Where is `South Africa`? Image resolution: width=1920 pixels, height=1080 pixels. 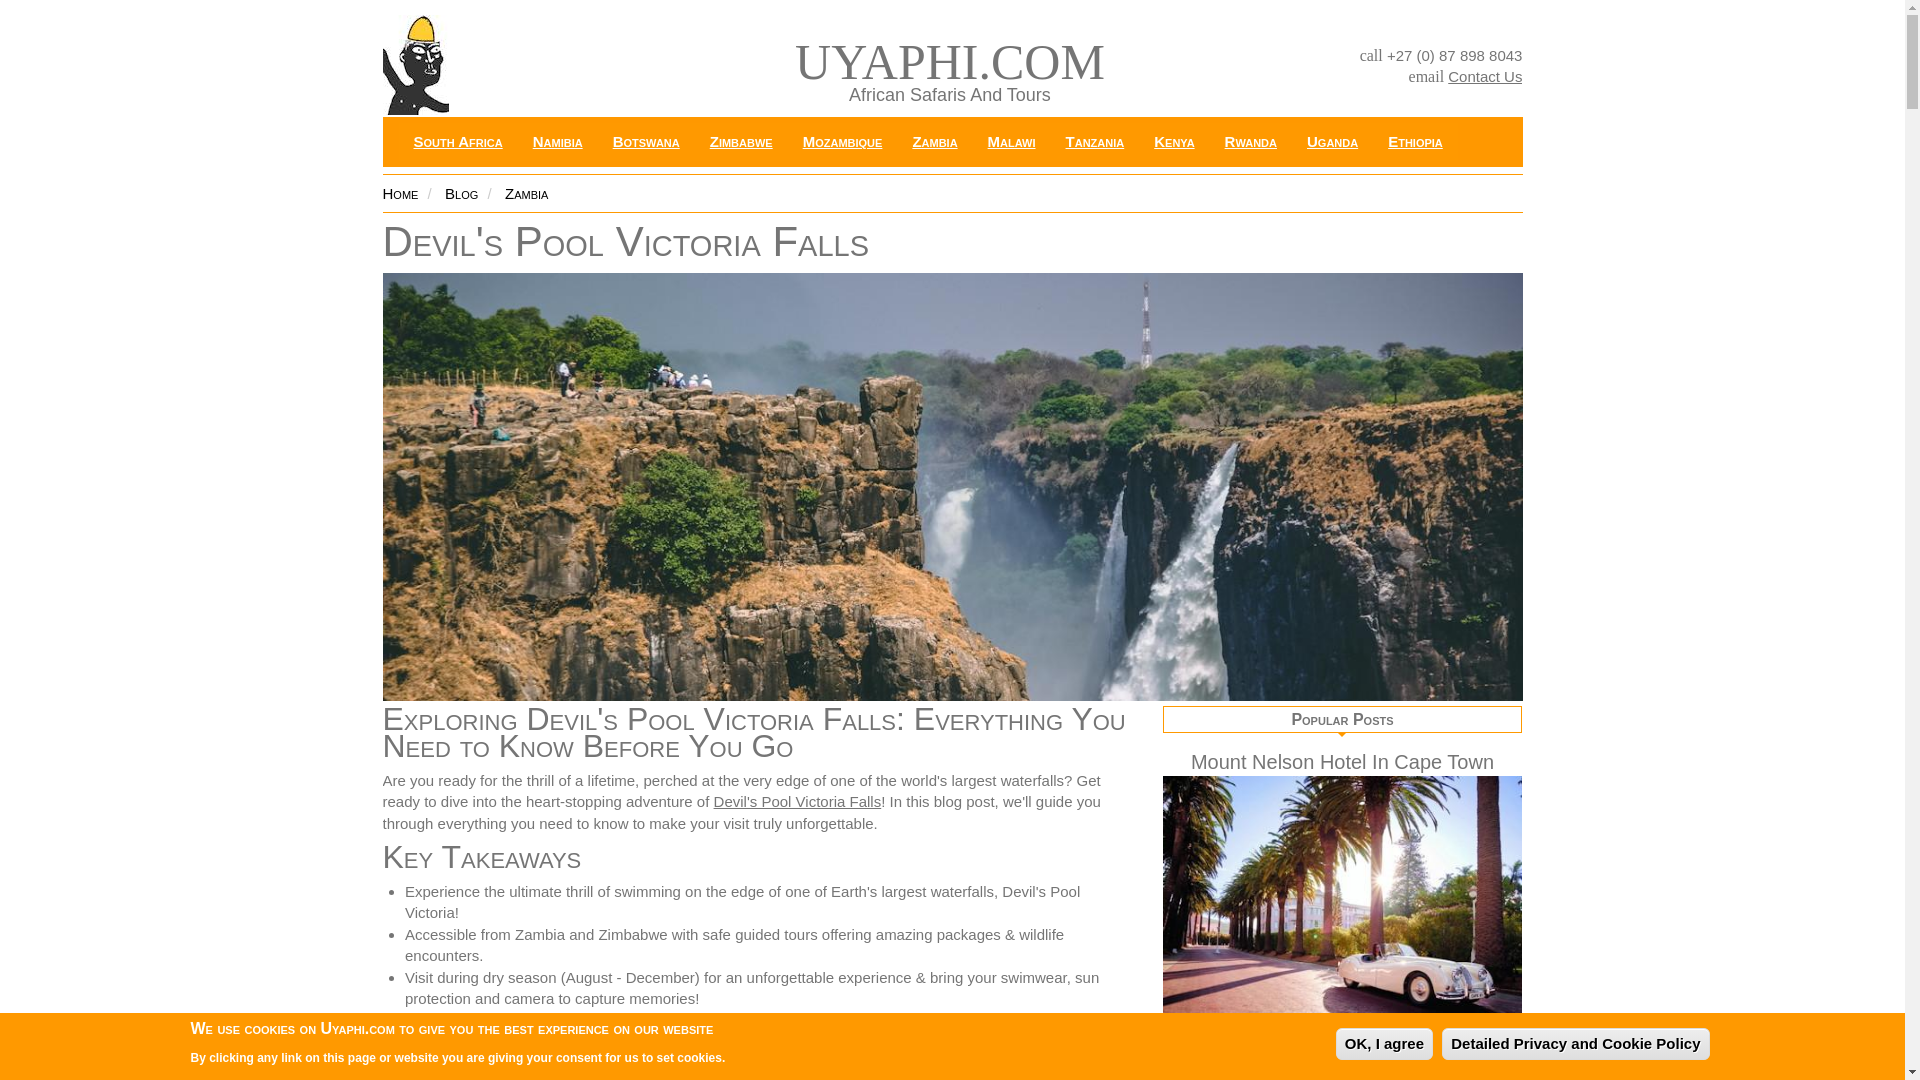 South Africa is located at coordinates (456, 142).